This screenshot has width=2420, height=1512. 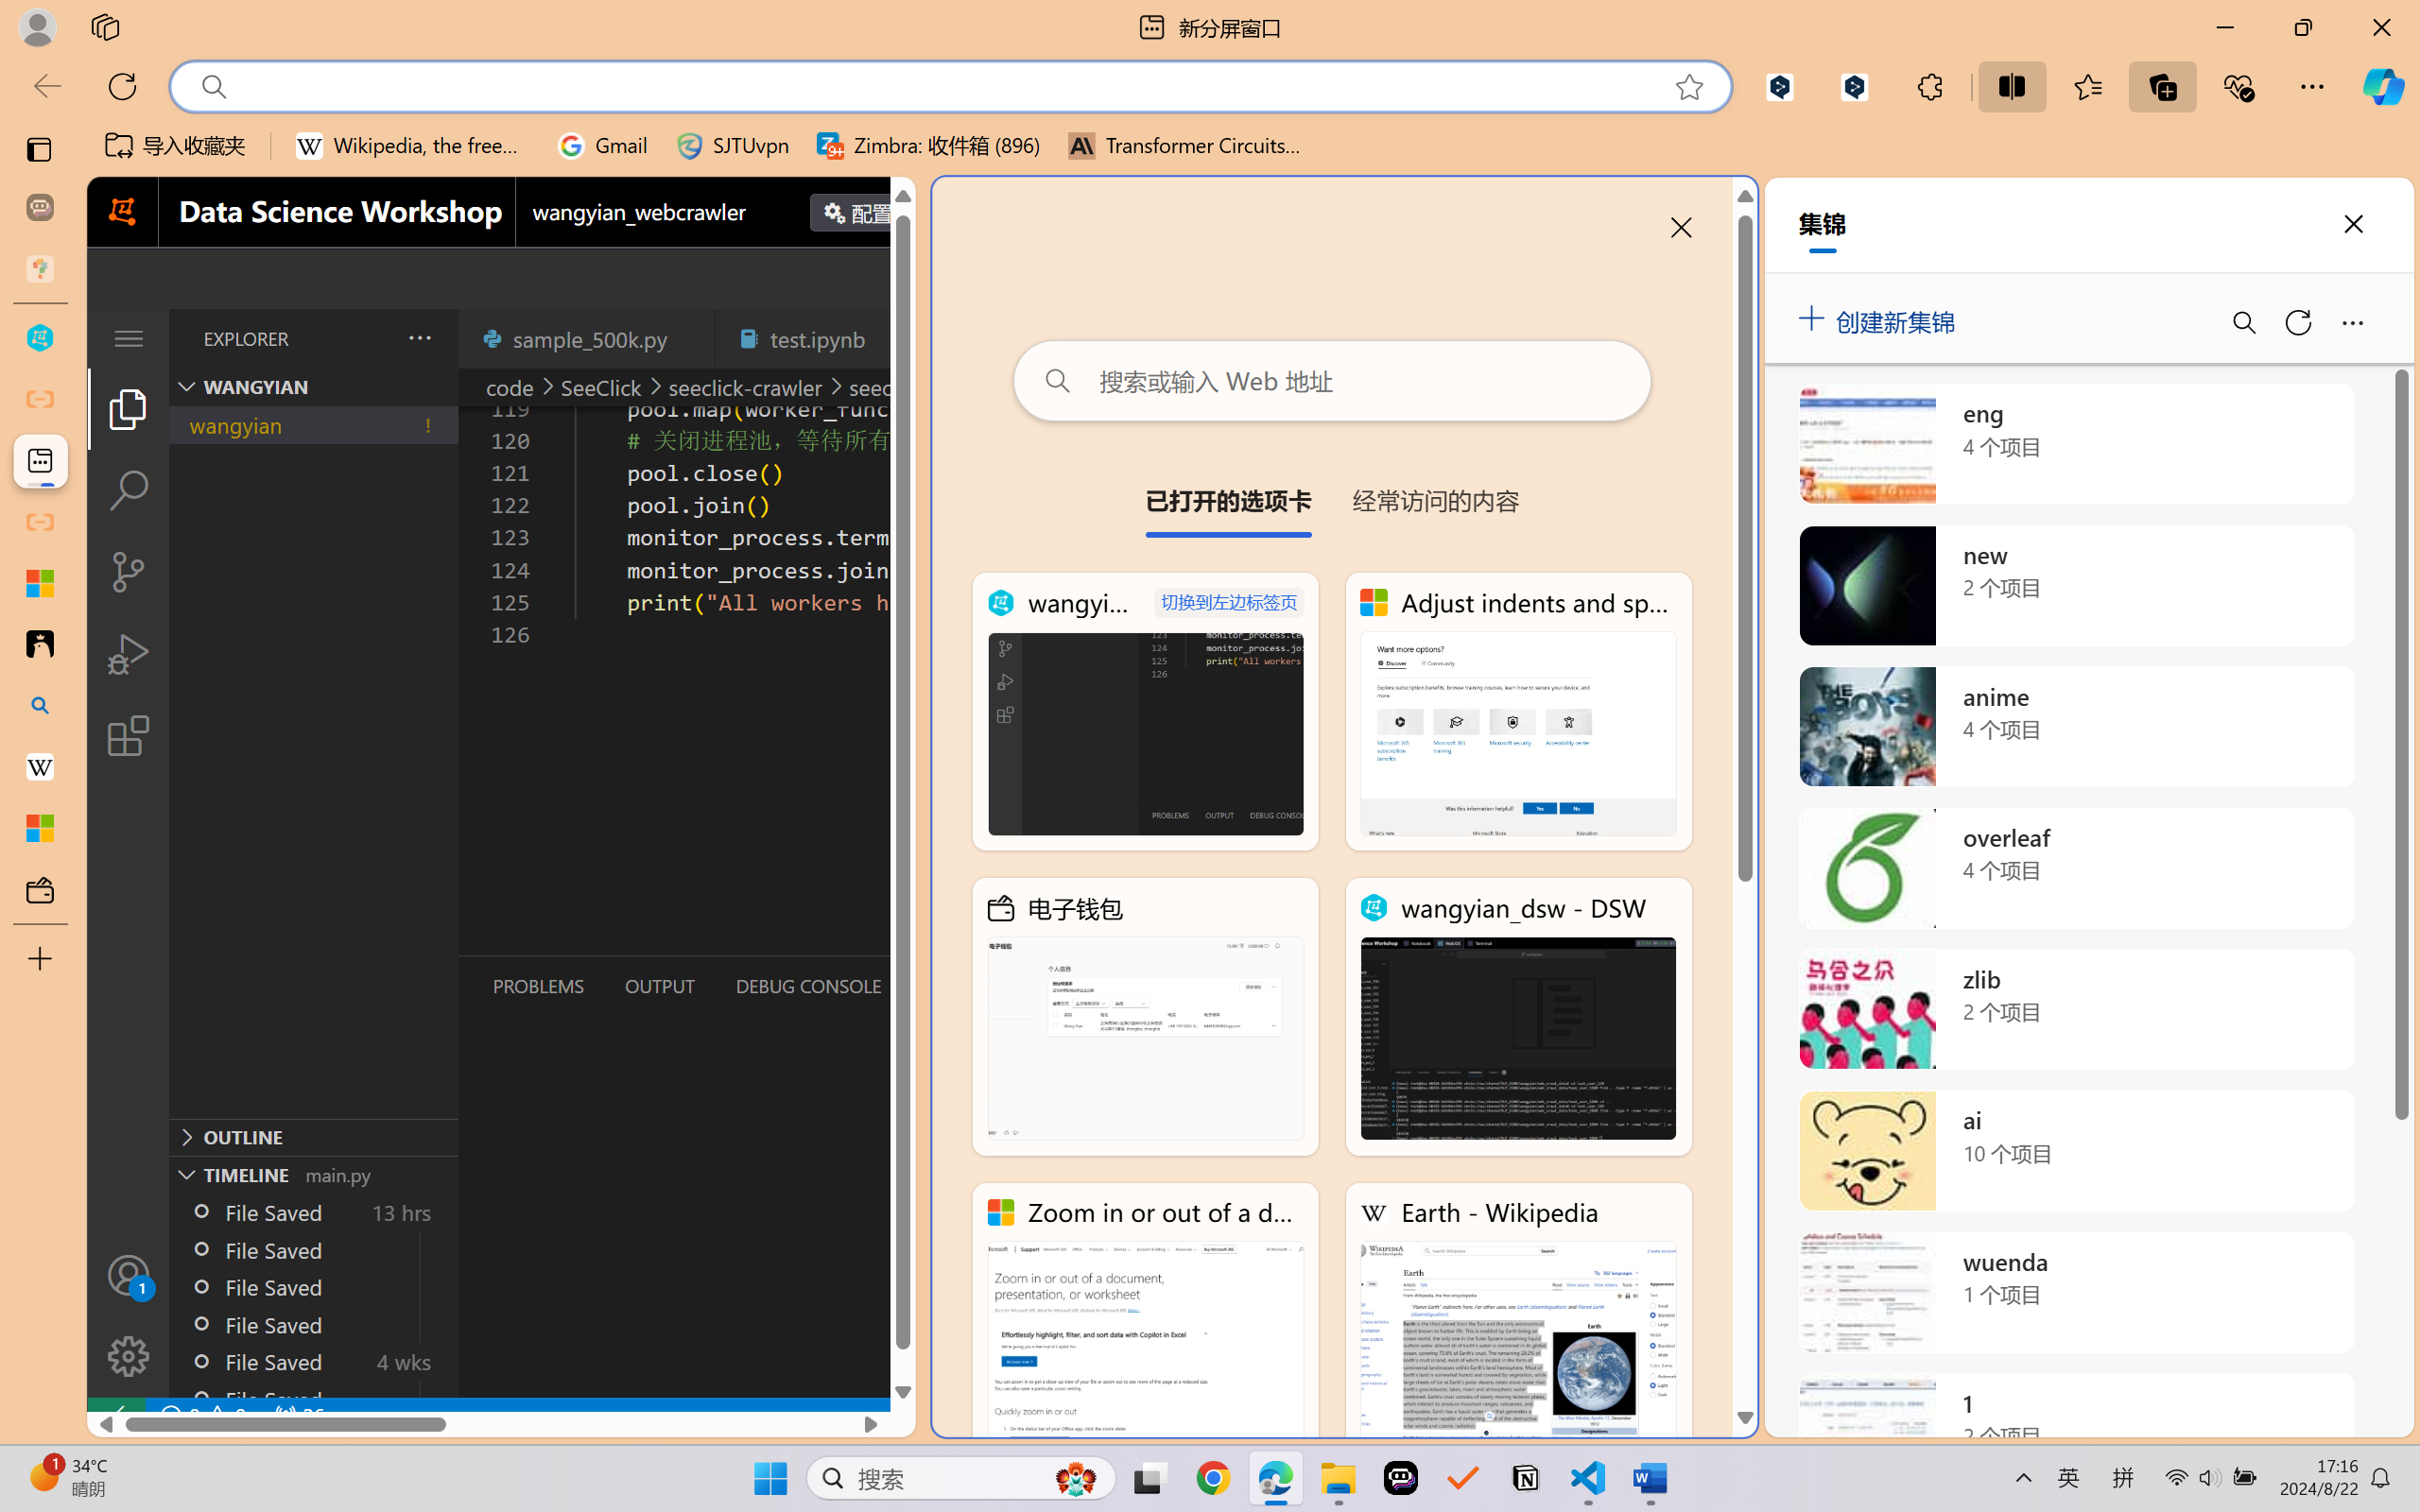 I want to click on No Problems, so click(x=201, y=1416).